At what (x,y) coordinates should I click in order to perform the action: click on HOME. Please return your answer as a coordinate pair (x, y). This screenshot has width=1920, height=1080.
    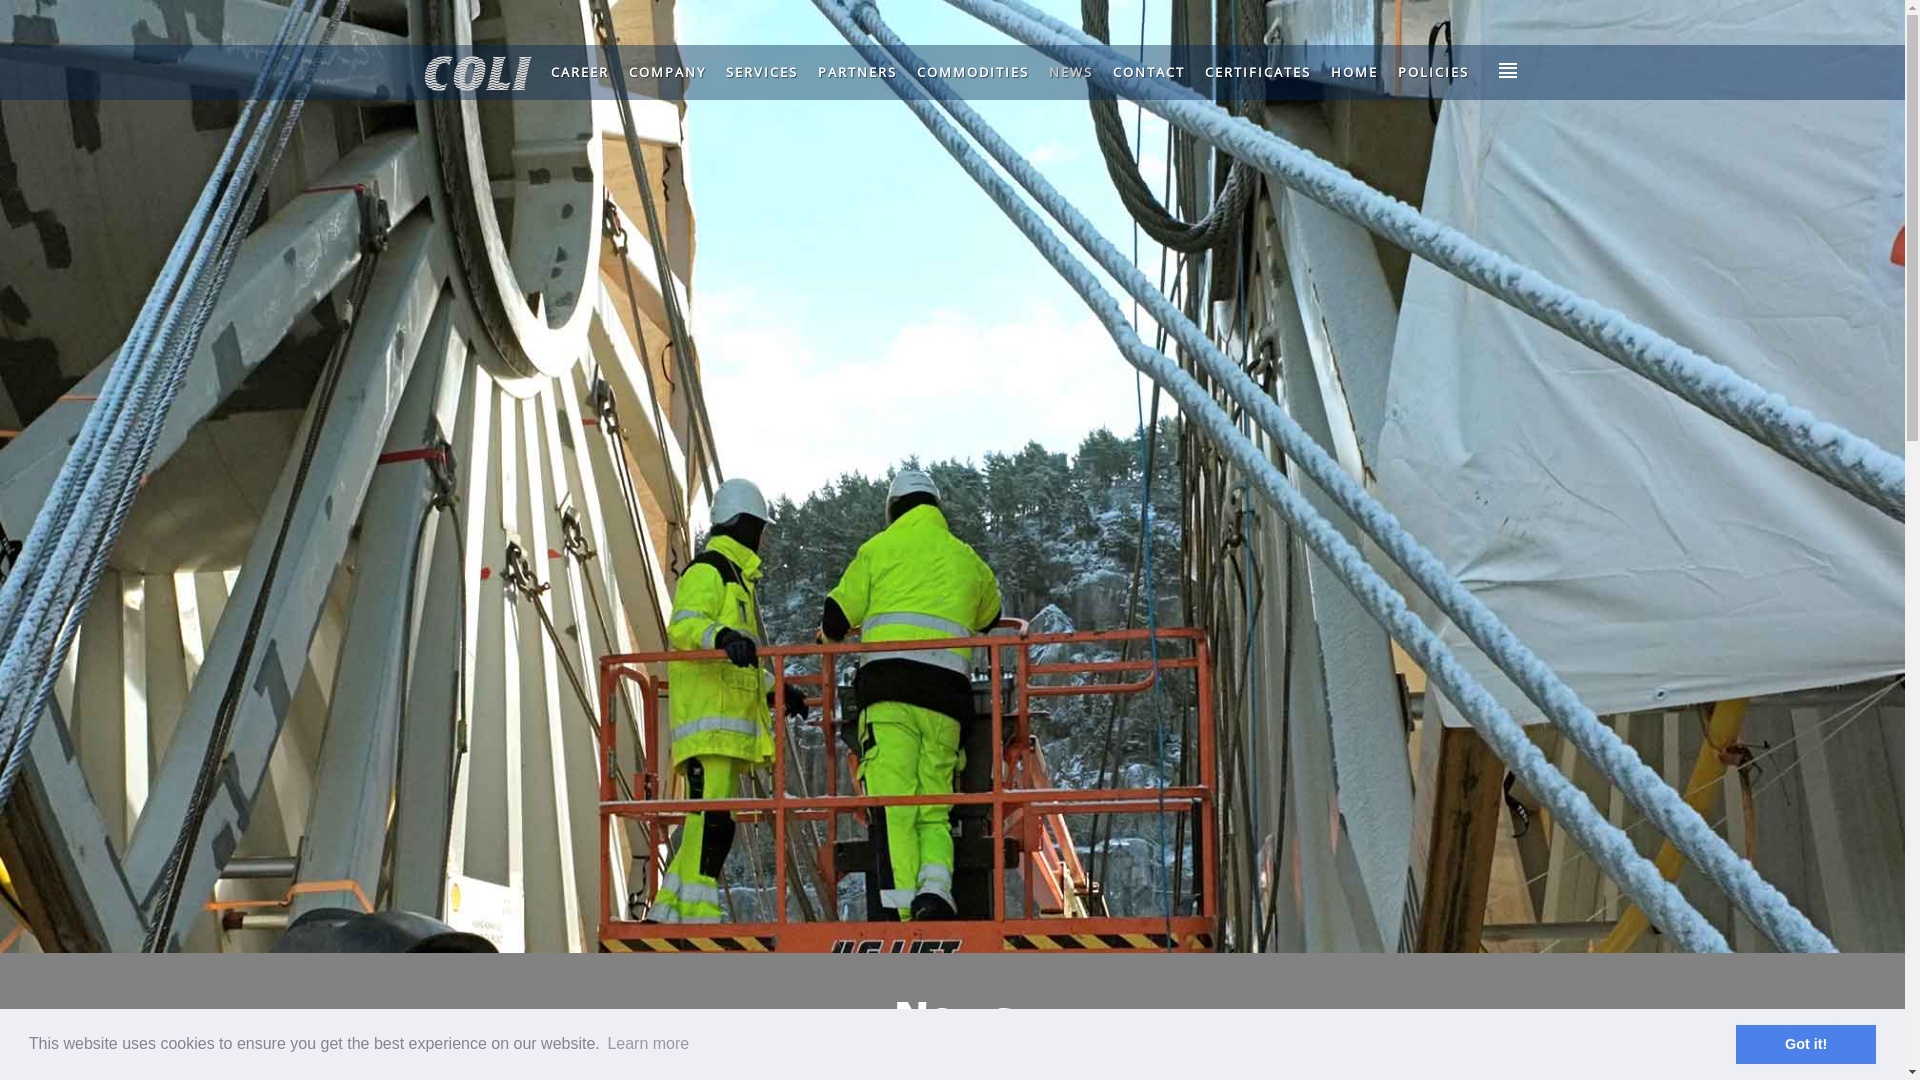
    Looking at the image, I should click on (1354, 72).